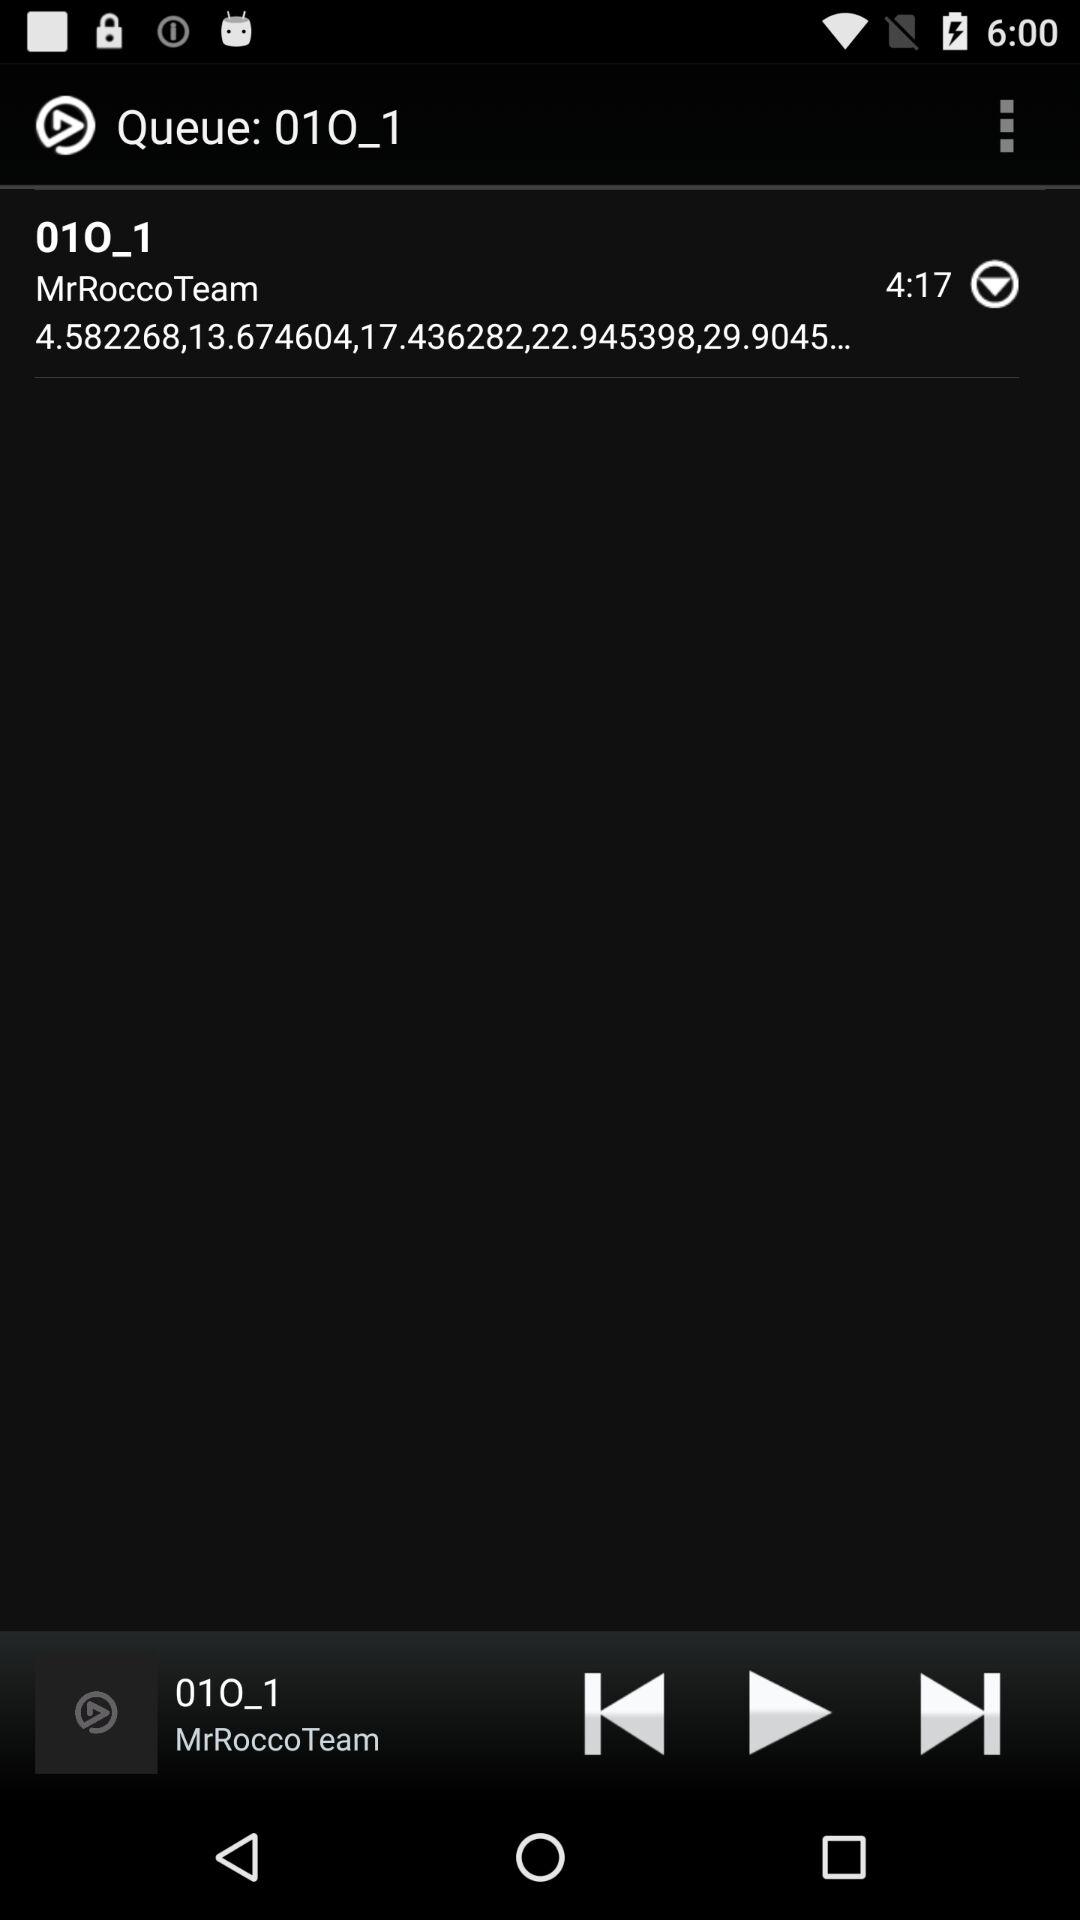  Describe the element at coordinates (1003, 284) in the screenshot. I see `click on icon which is beside 417` at that location.